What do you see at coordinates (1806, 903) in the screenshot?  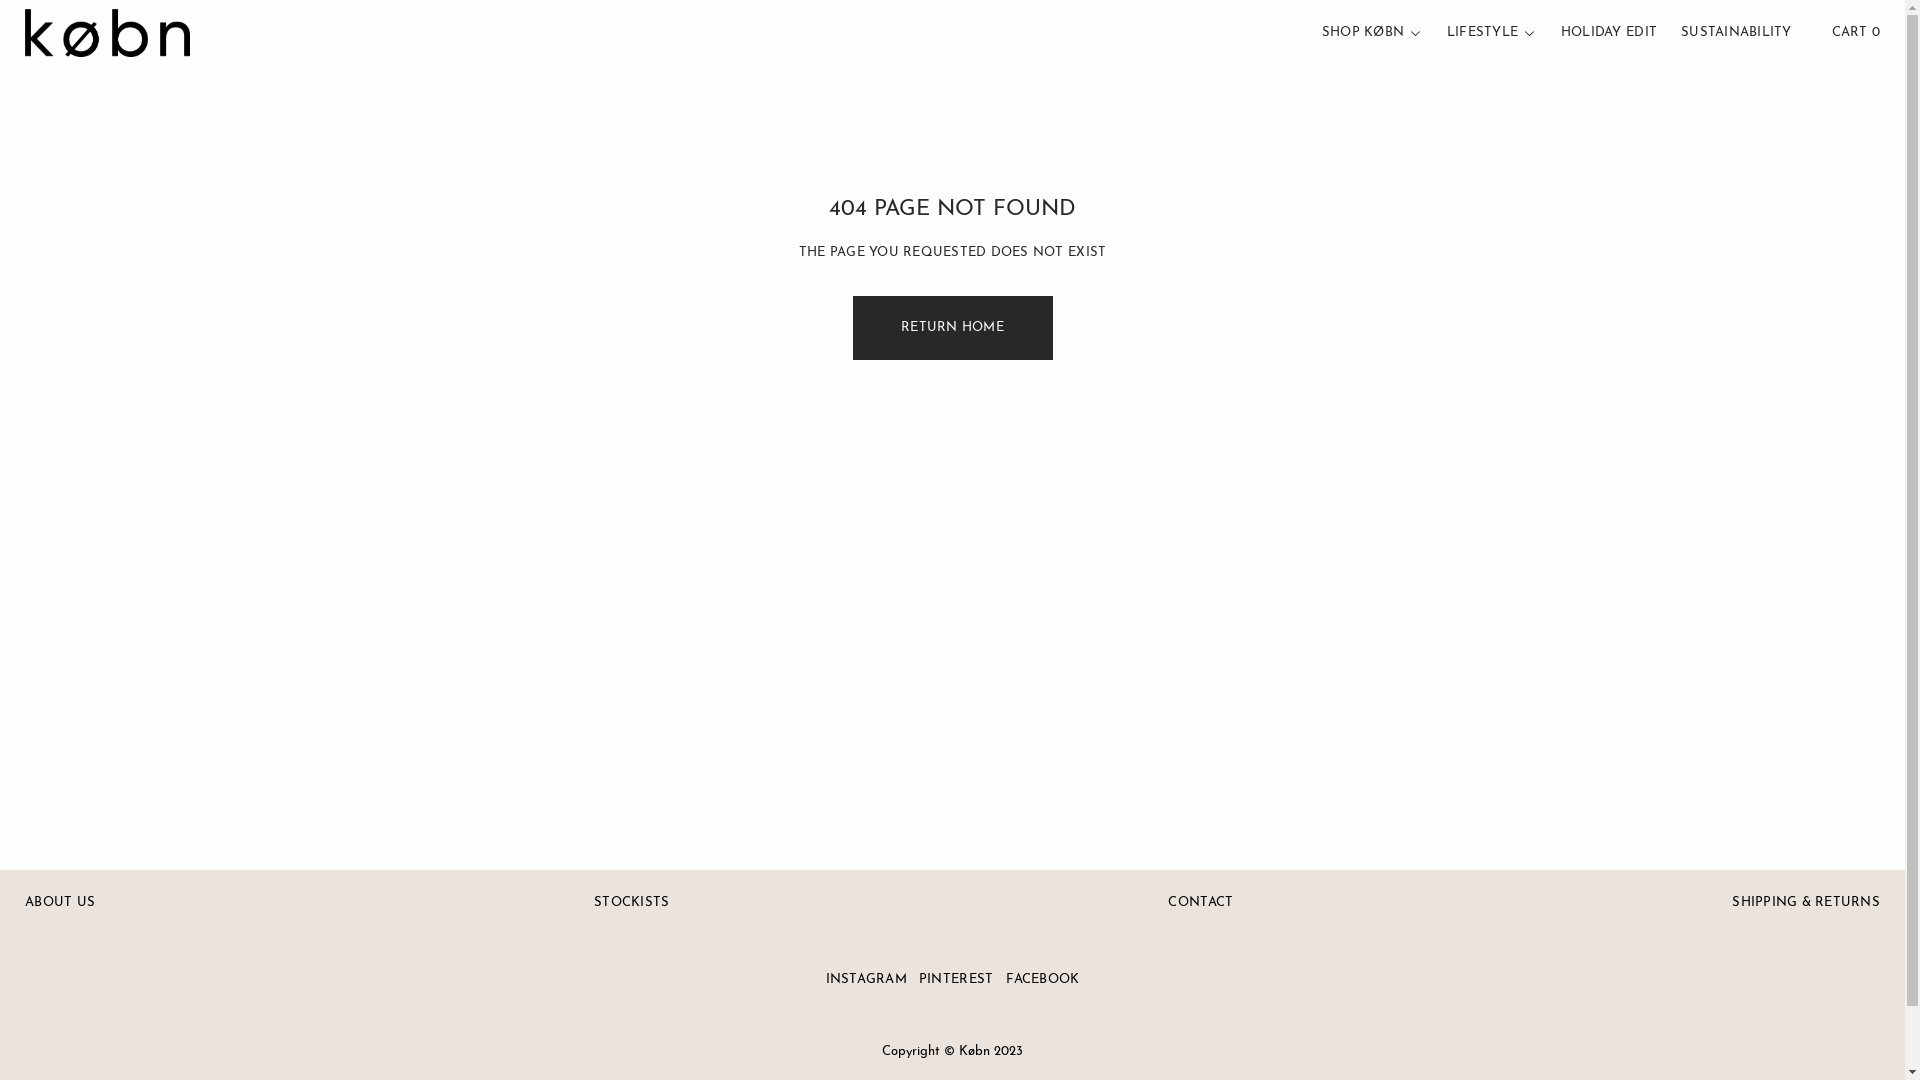 I see `SHIPPING & RETURNS` at bounding box center [1806, 903].